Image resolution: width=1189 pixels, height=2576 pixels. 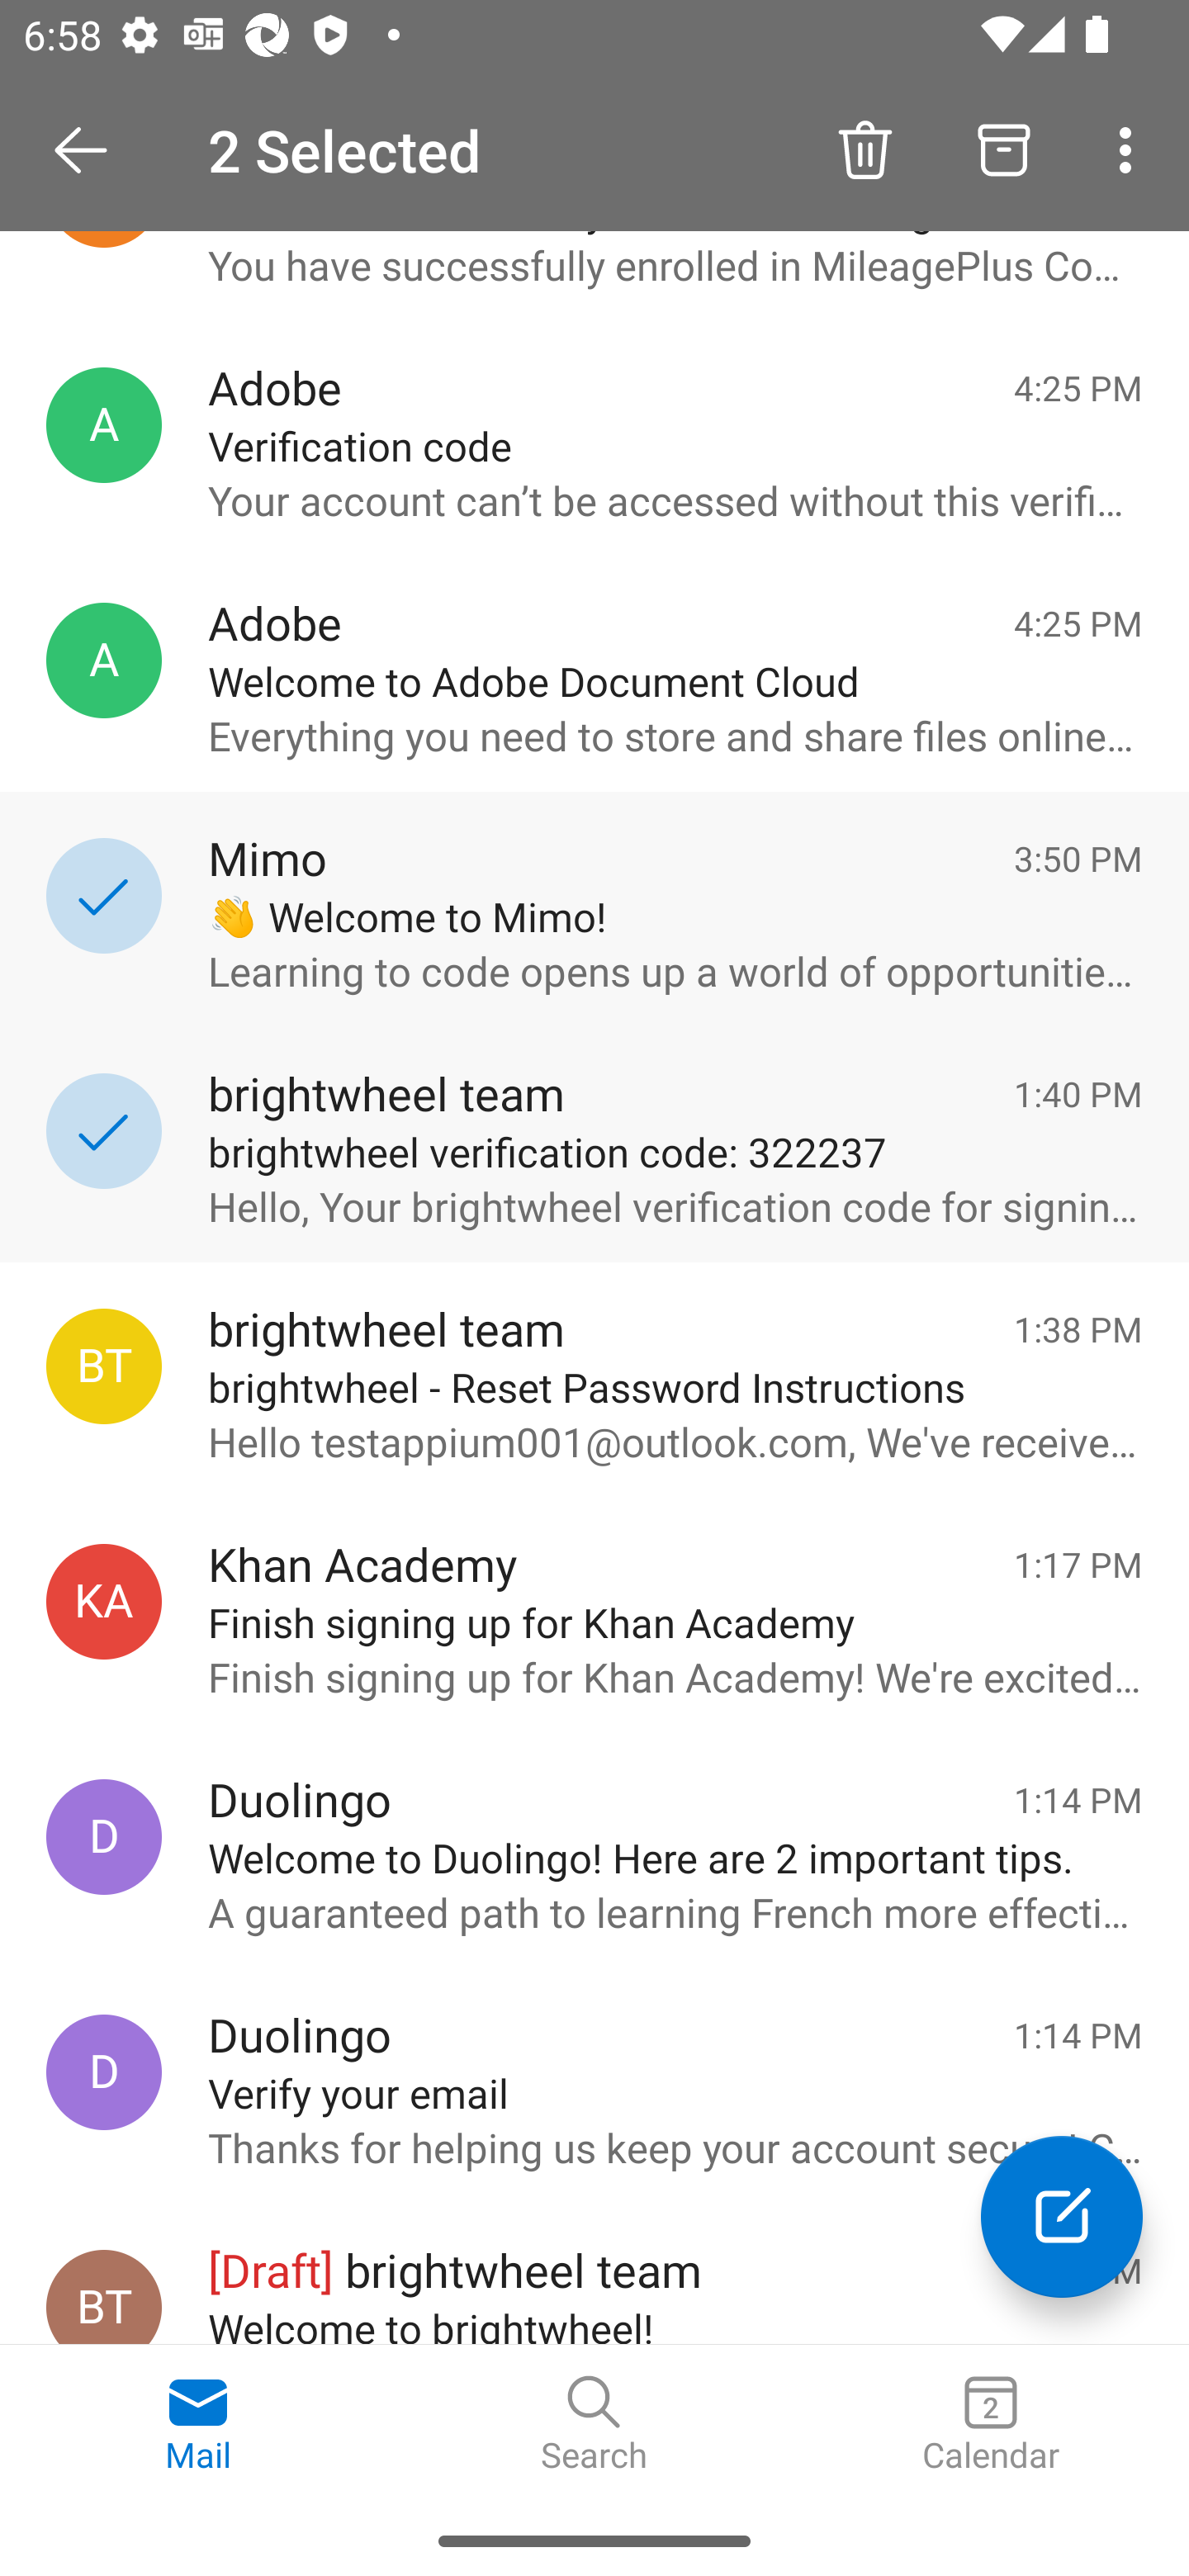 What do you see at coordinates (104, 2072) in the screenshot?
I see `Duolingo, hello@duolingo.com` at bounding box center [104, 2072].